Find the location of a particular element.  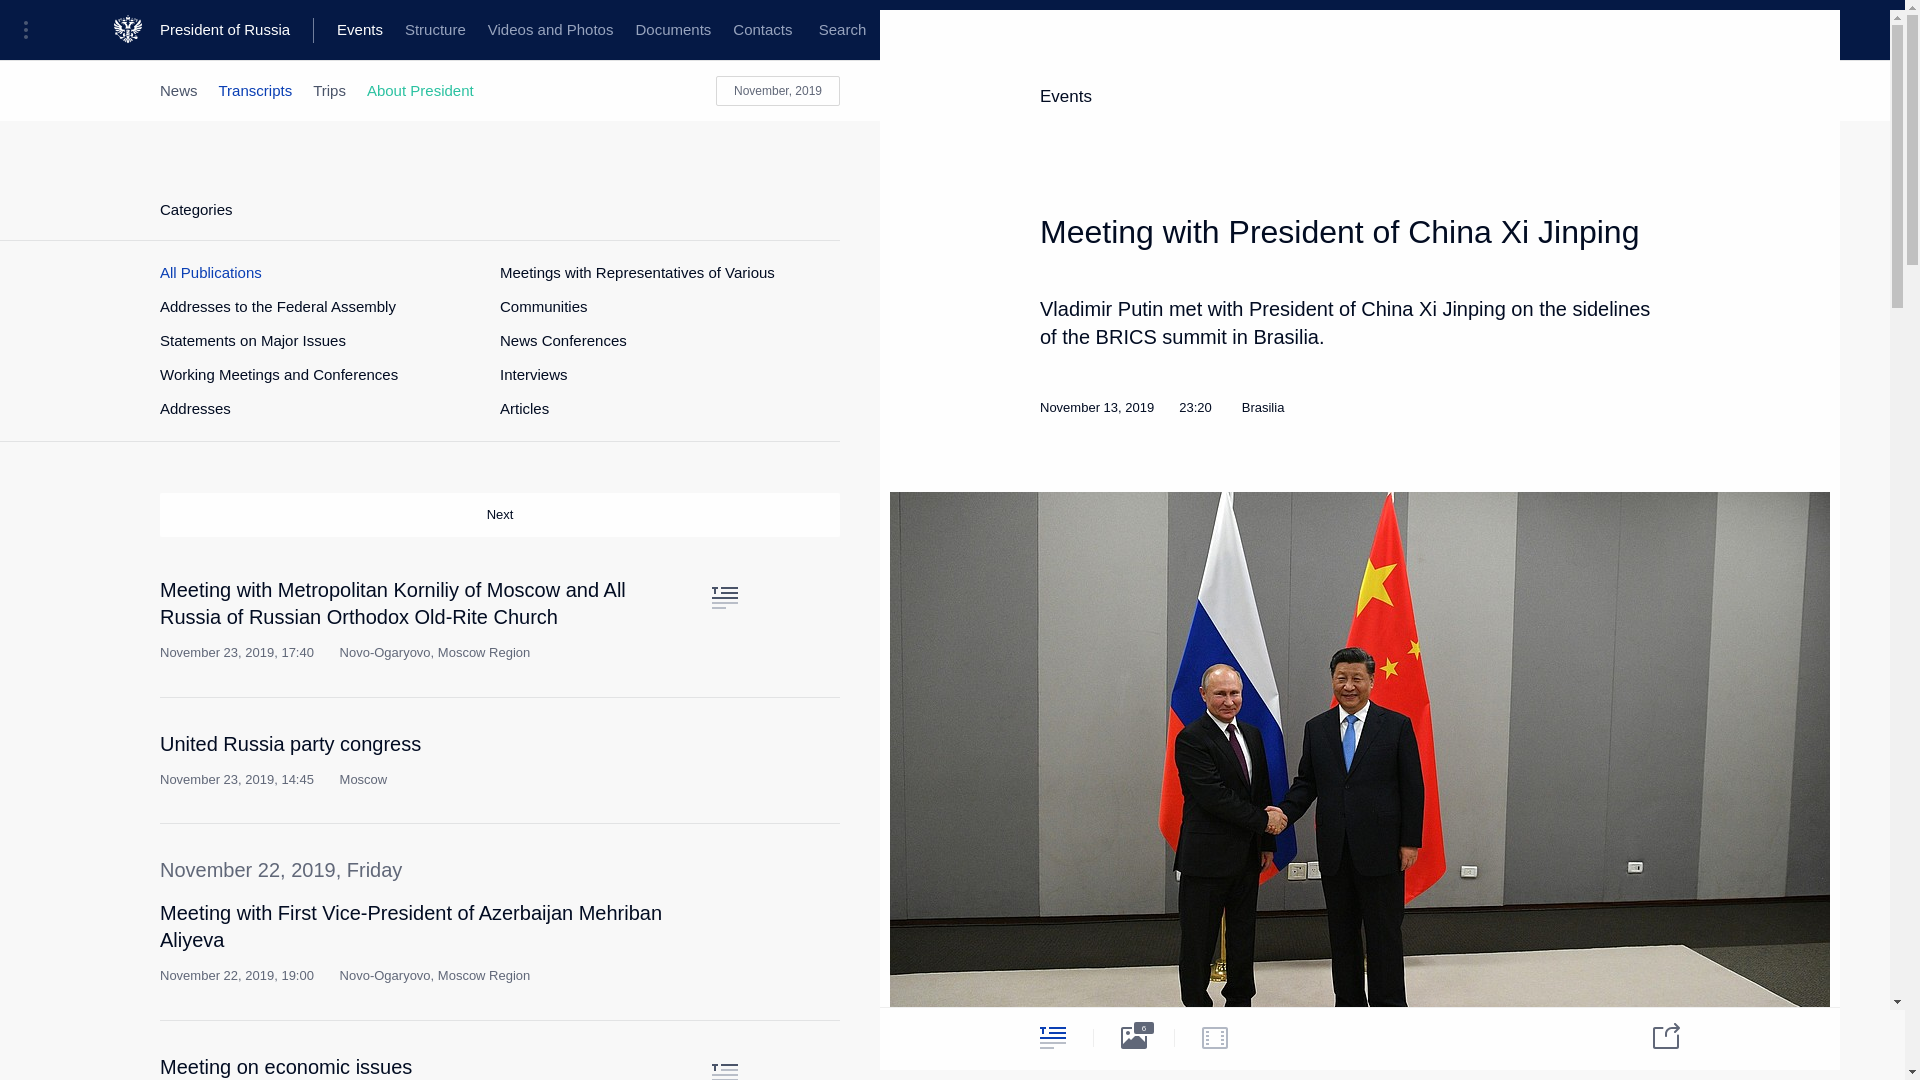

News Conferences is located at coordinates (563, 340).